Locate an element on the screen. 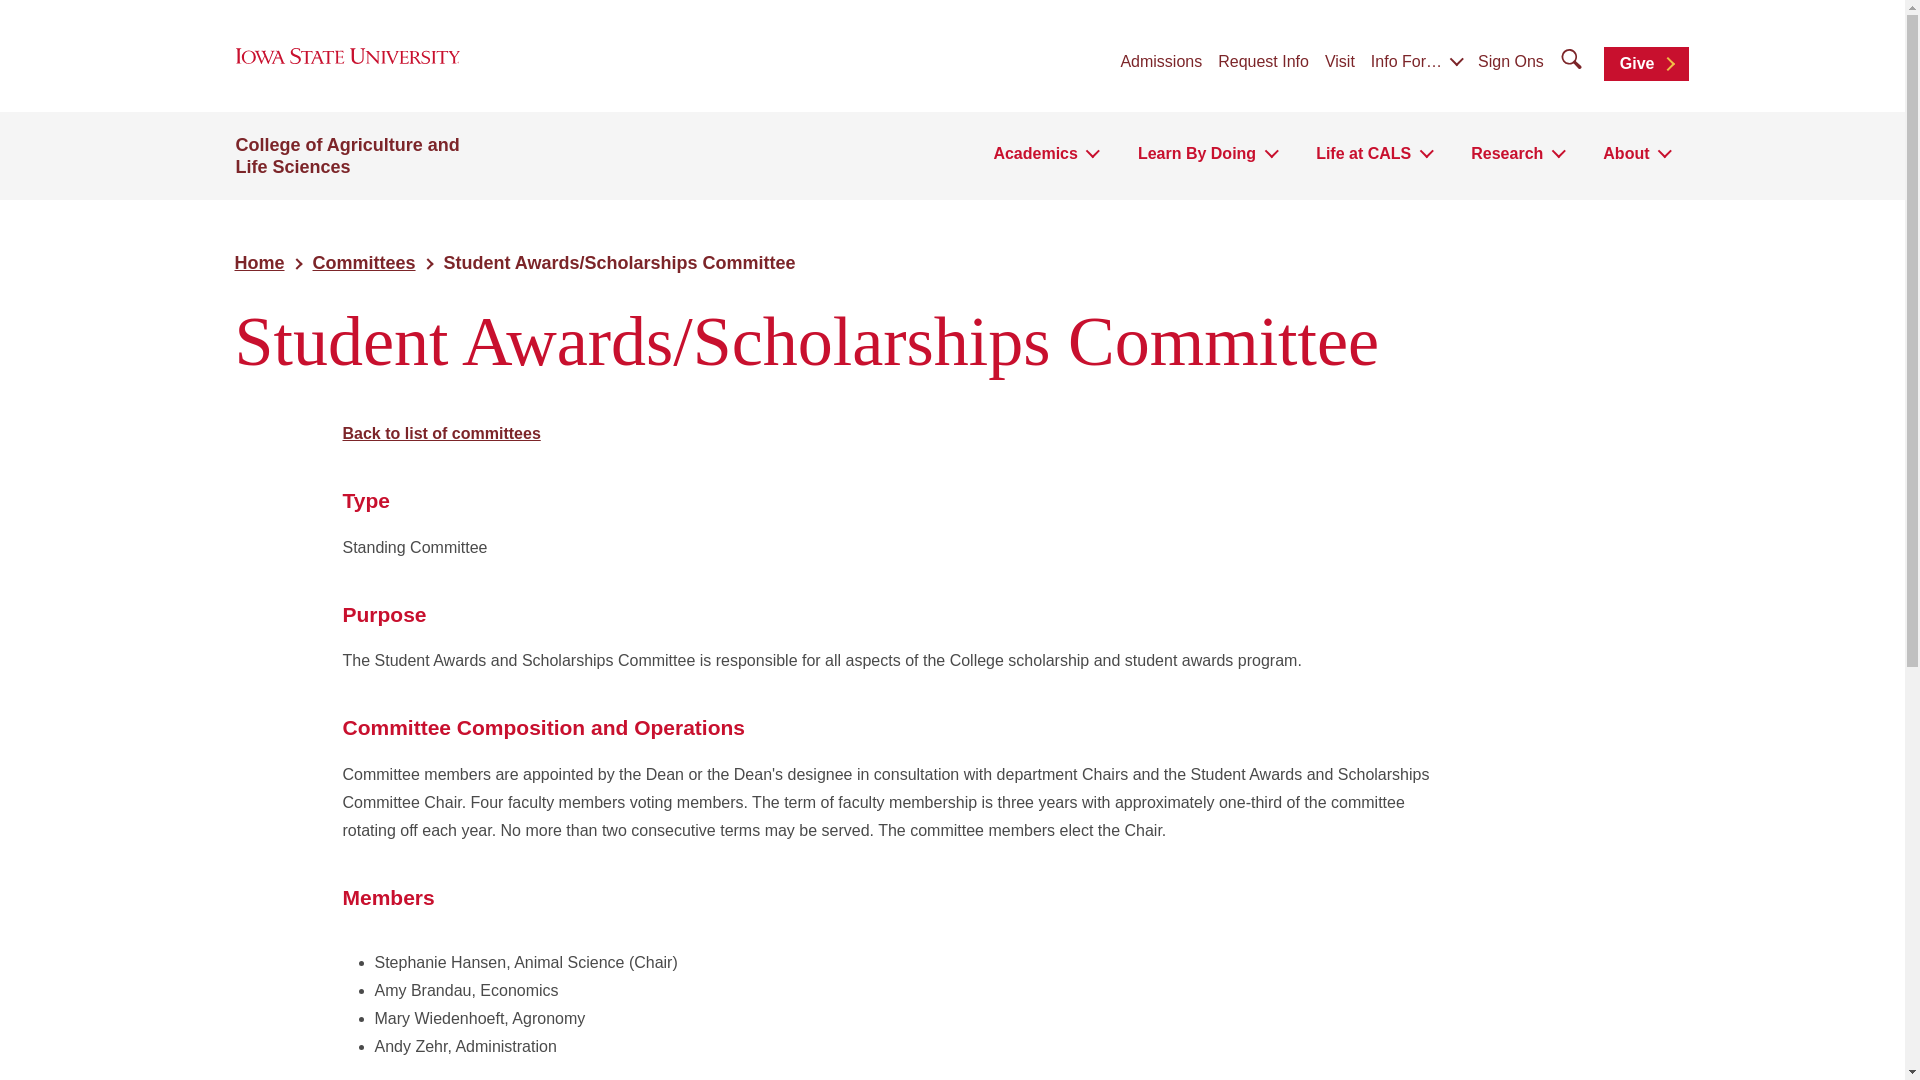  Visit is located at coordinates (1340, 63).